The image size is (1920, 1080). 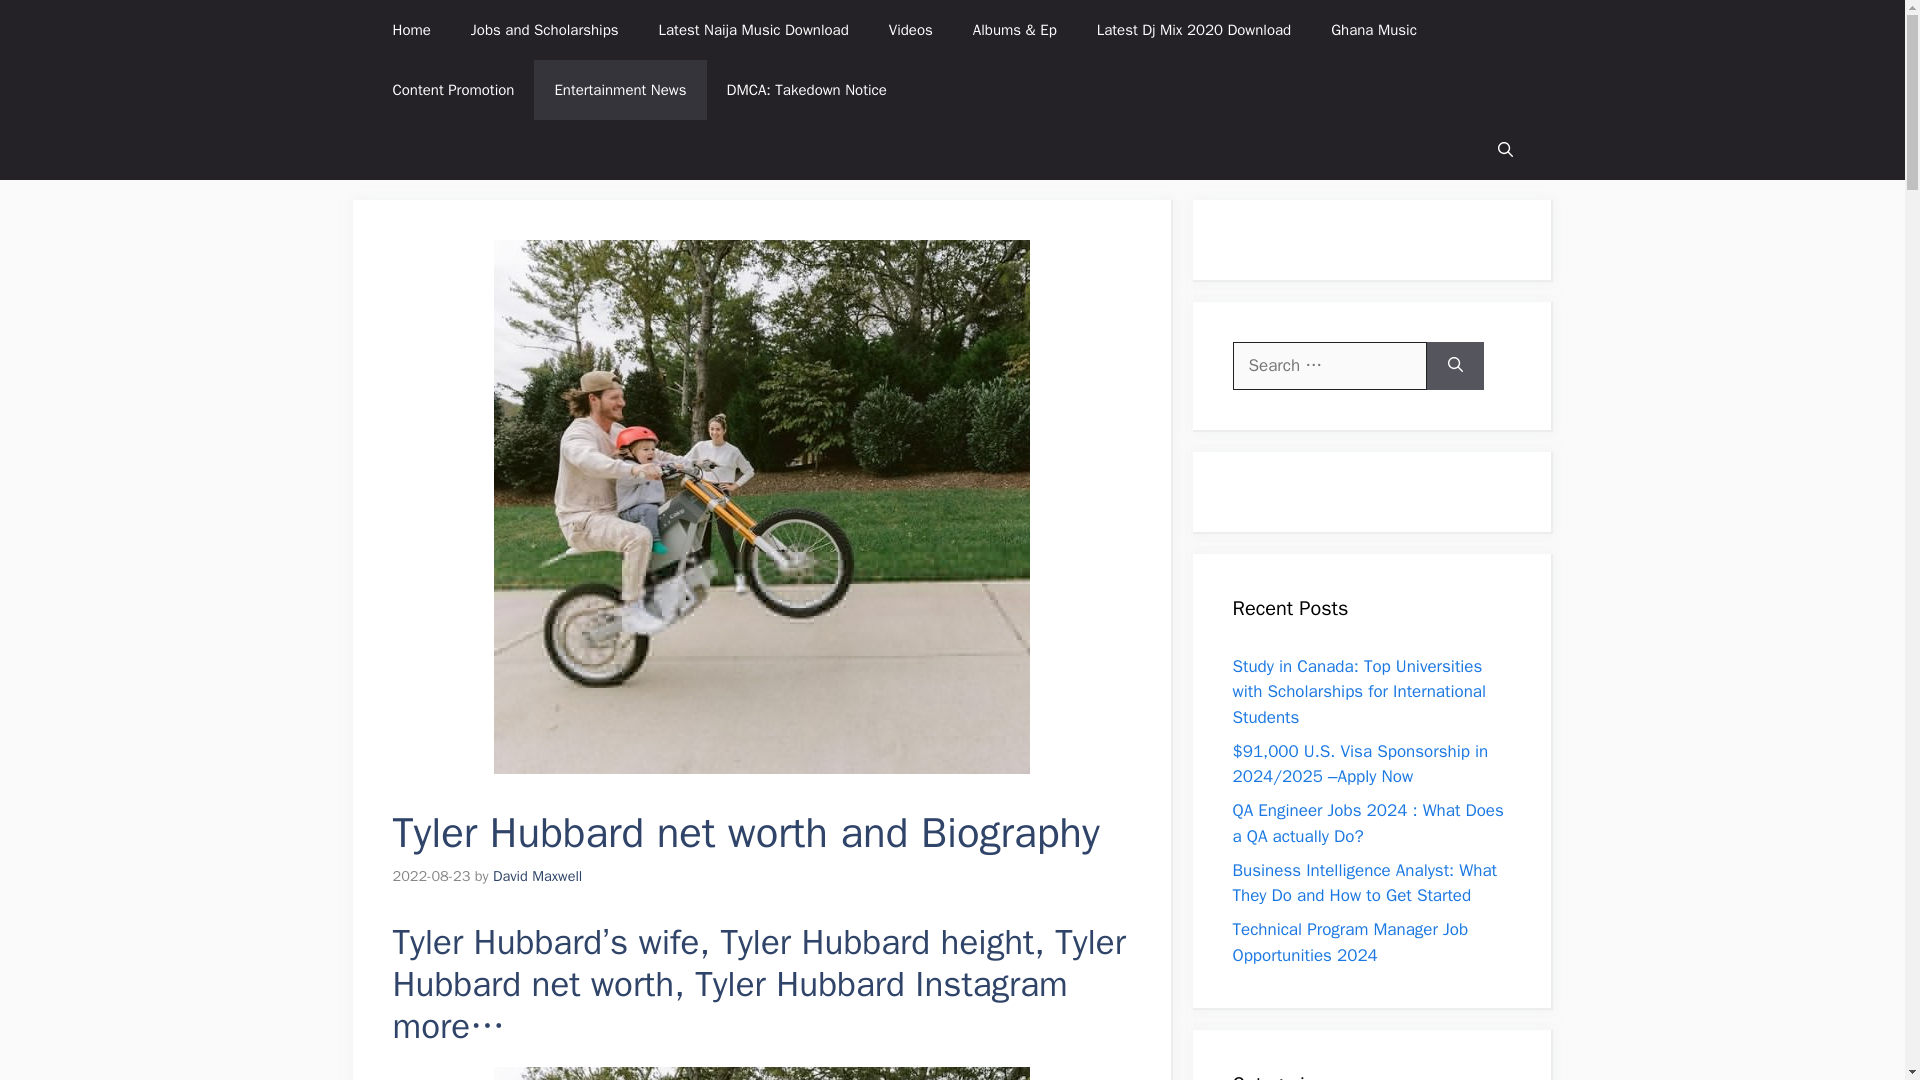 What do you see at coordinates (1374, 30) in the screenshot?
I see `Ghana Music` at bounding box center [1374, 30].